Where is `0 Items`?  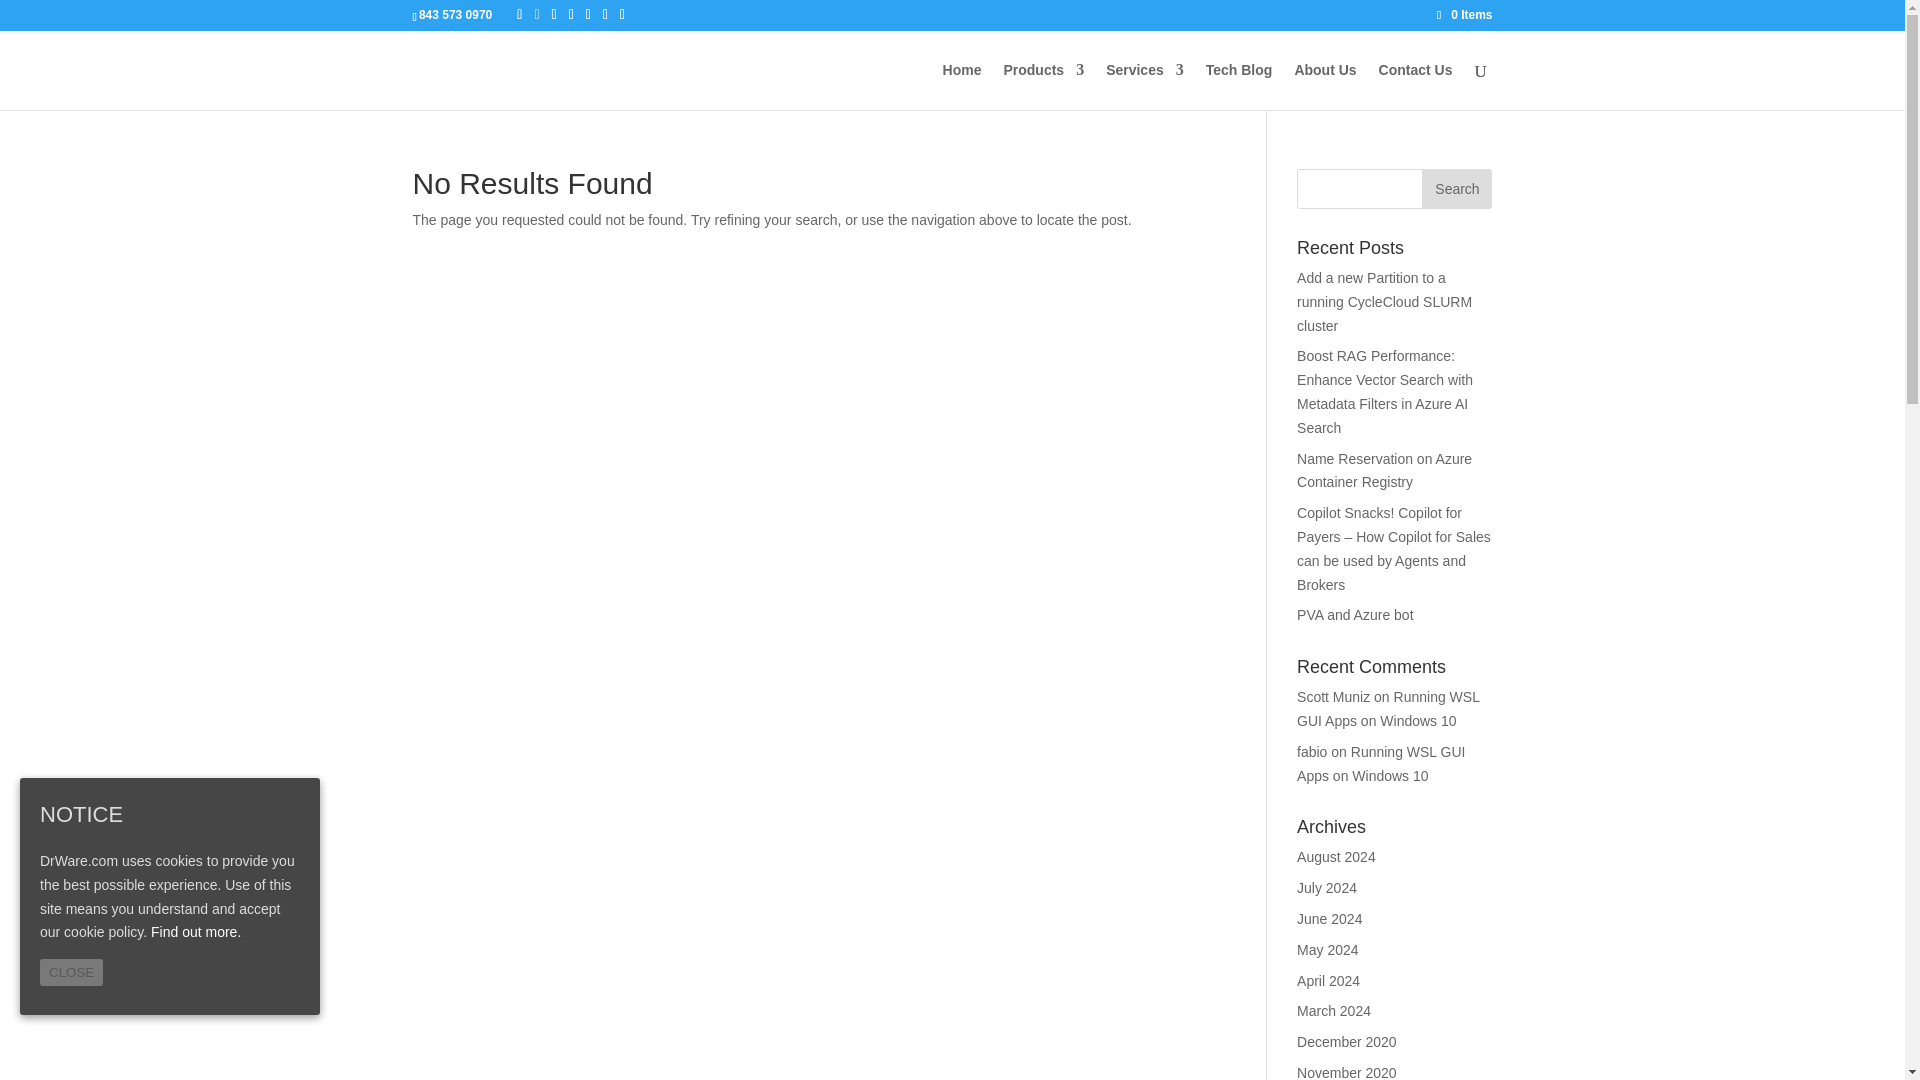
0 Items is located at coordinates (1464, 14).